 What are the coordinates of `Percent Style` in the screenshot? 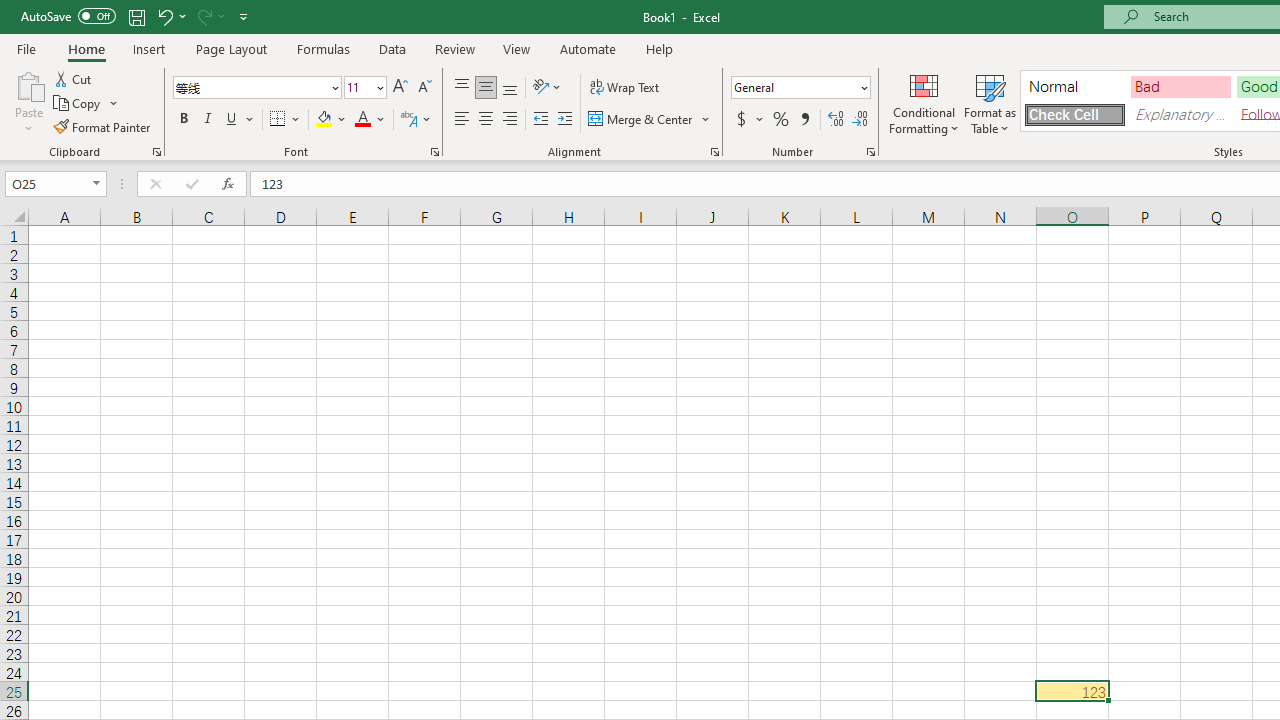 It's located at (781, 120).